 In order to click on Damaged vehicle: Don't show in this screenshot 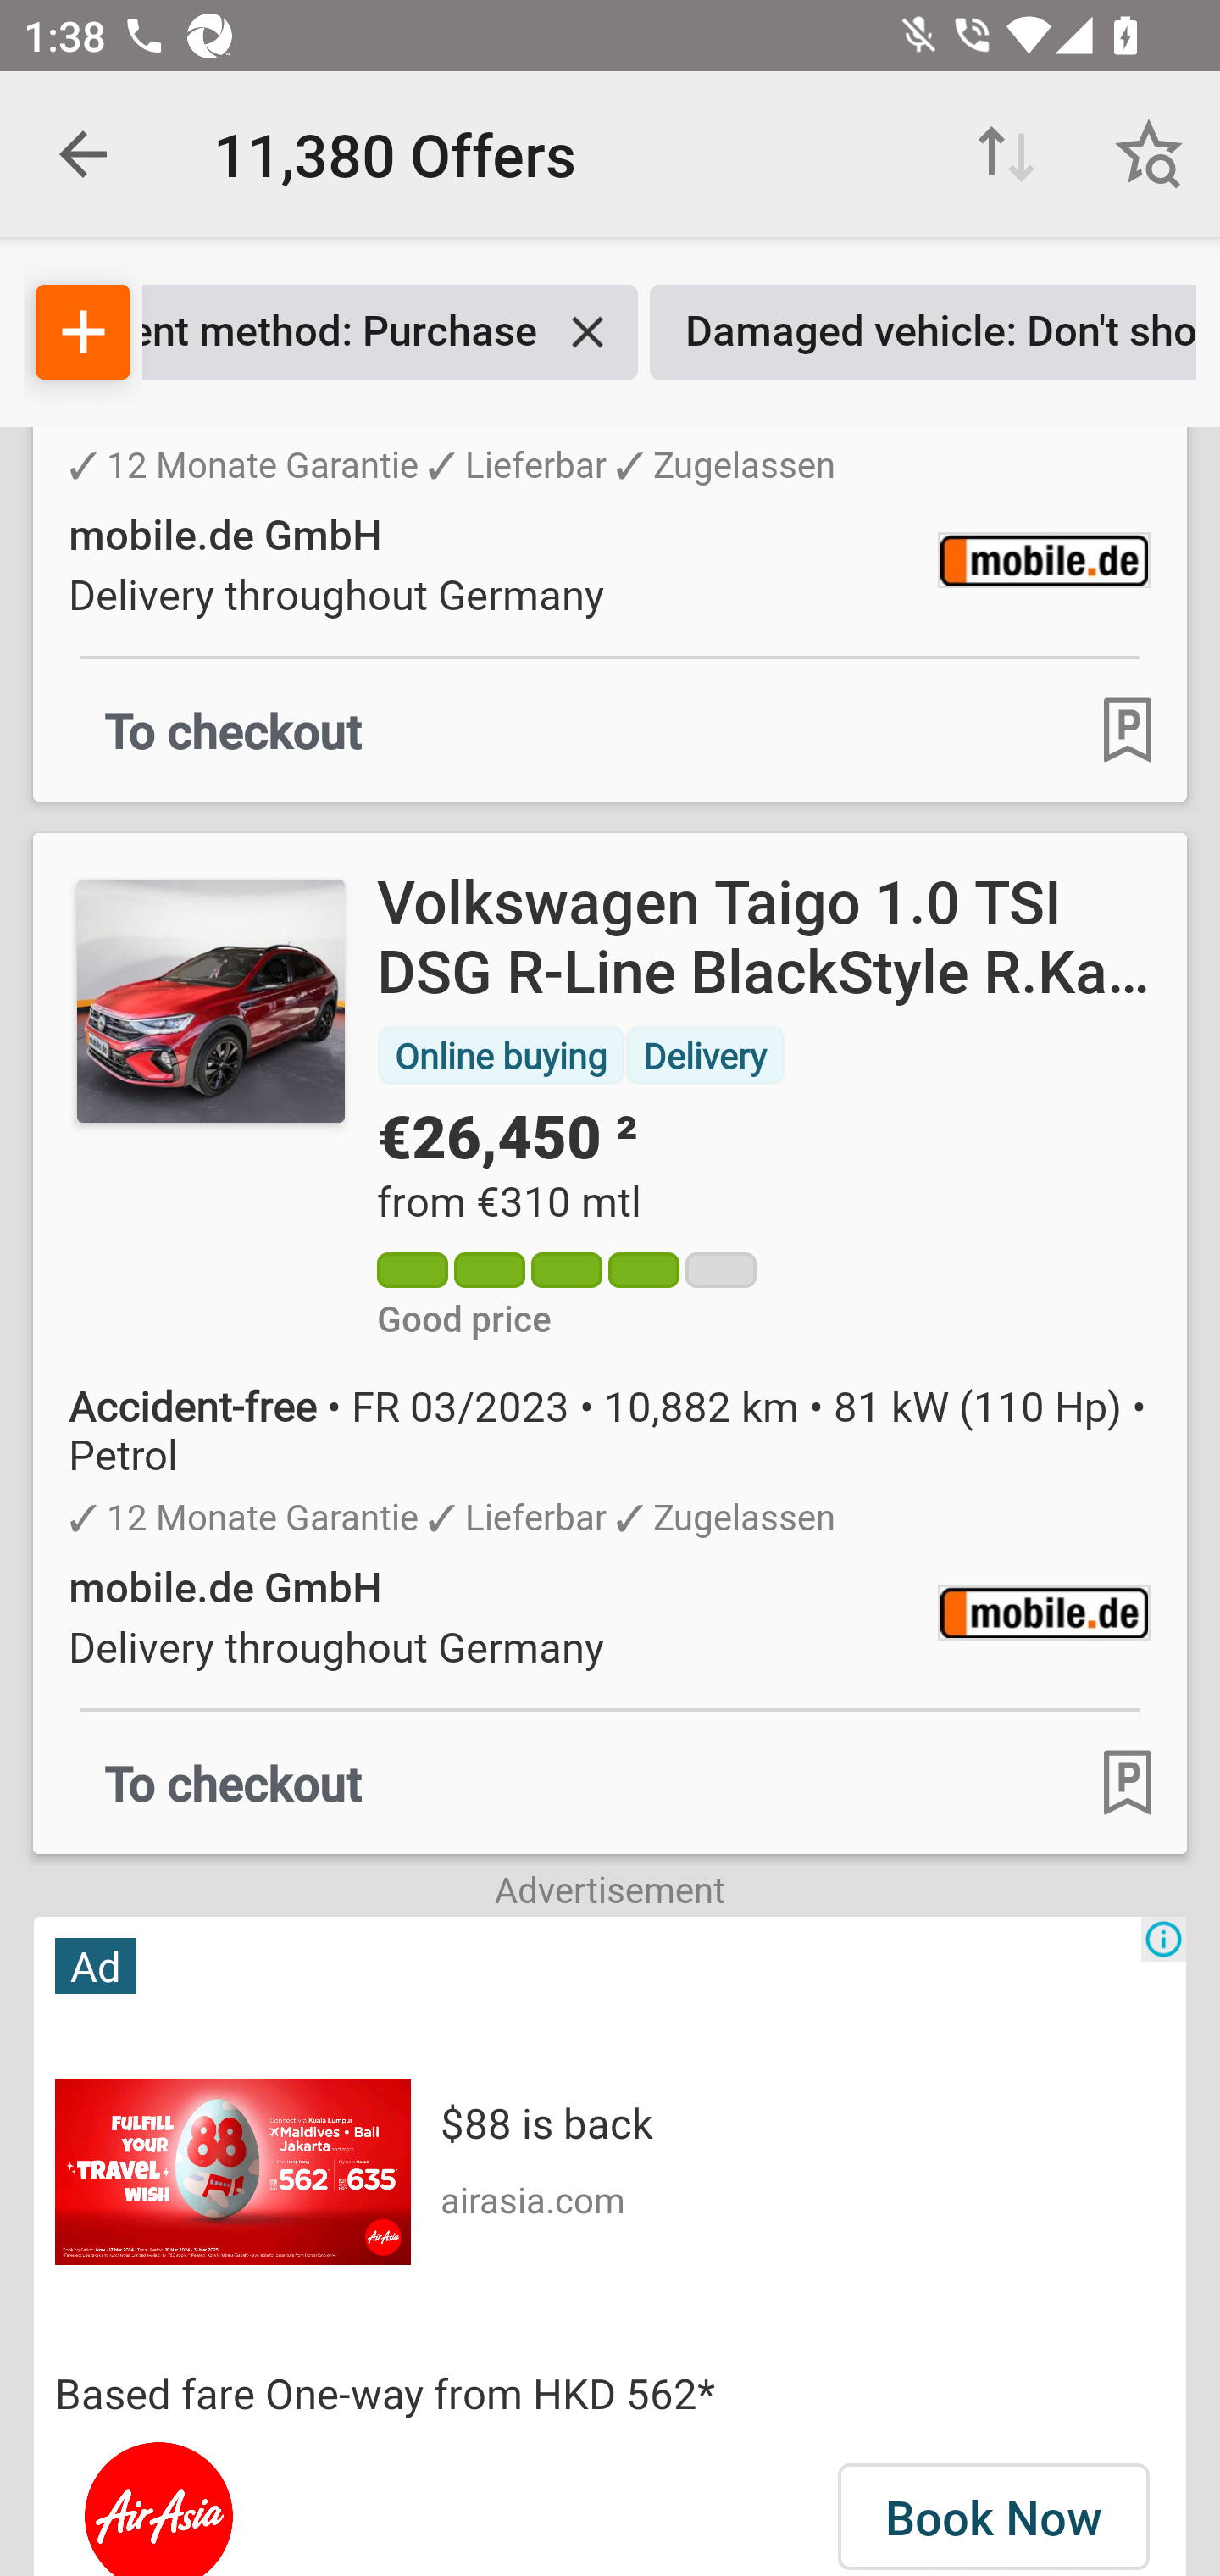, I will do `click(923, 332)`.